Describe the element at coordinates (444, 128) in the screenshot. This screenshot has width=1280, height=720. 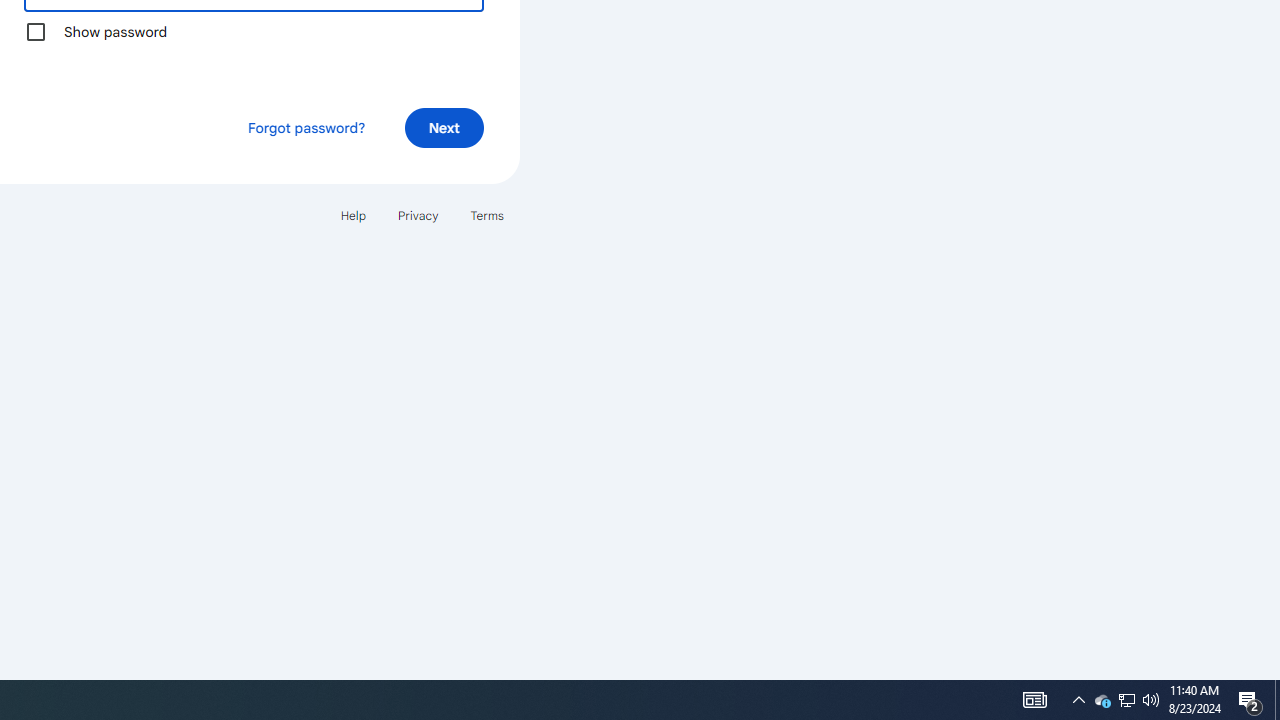
I see `Next` at that location.